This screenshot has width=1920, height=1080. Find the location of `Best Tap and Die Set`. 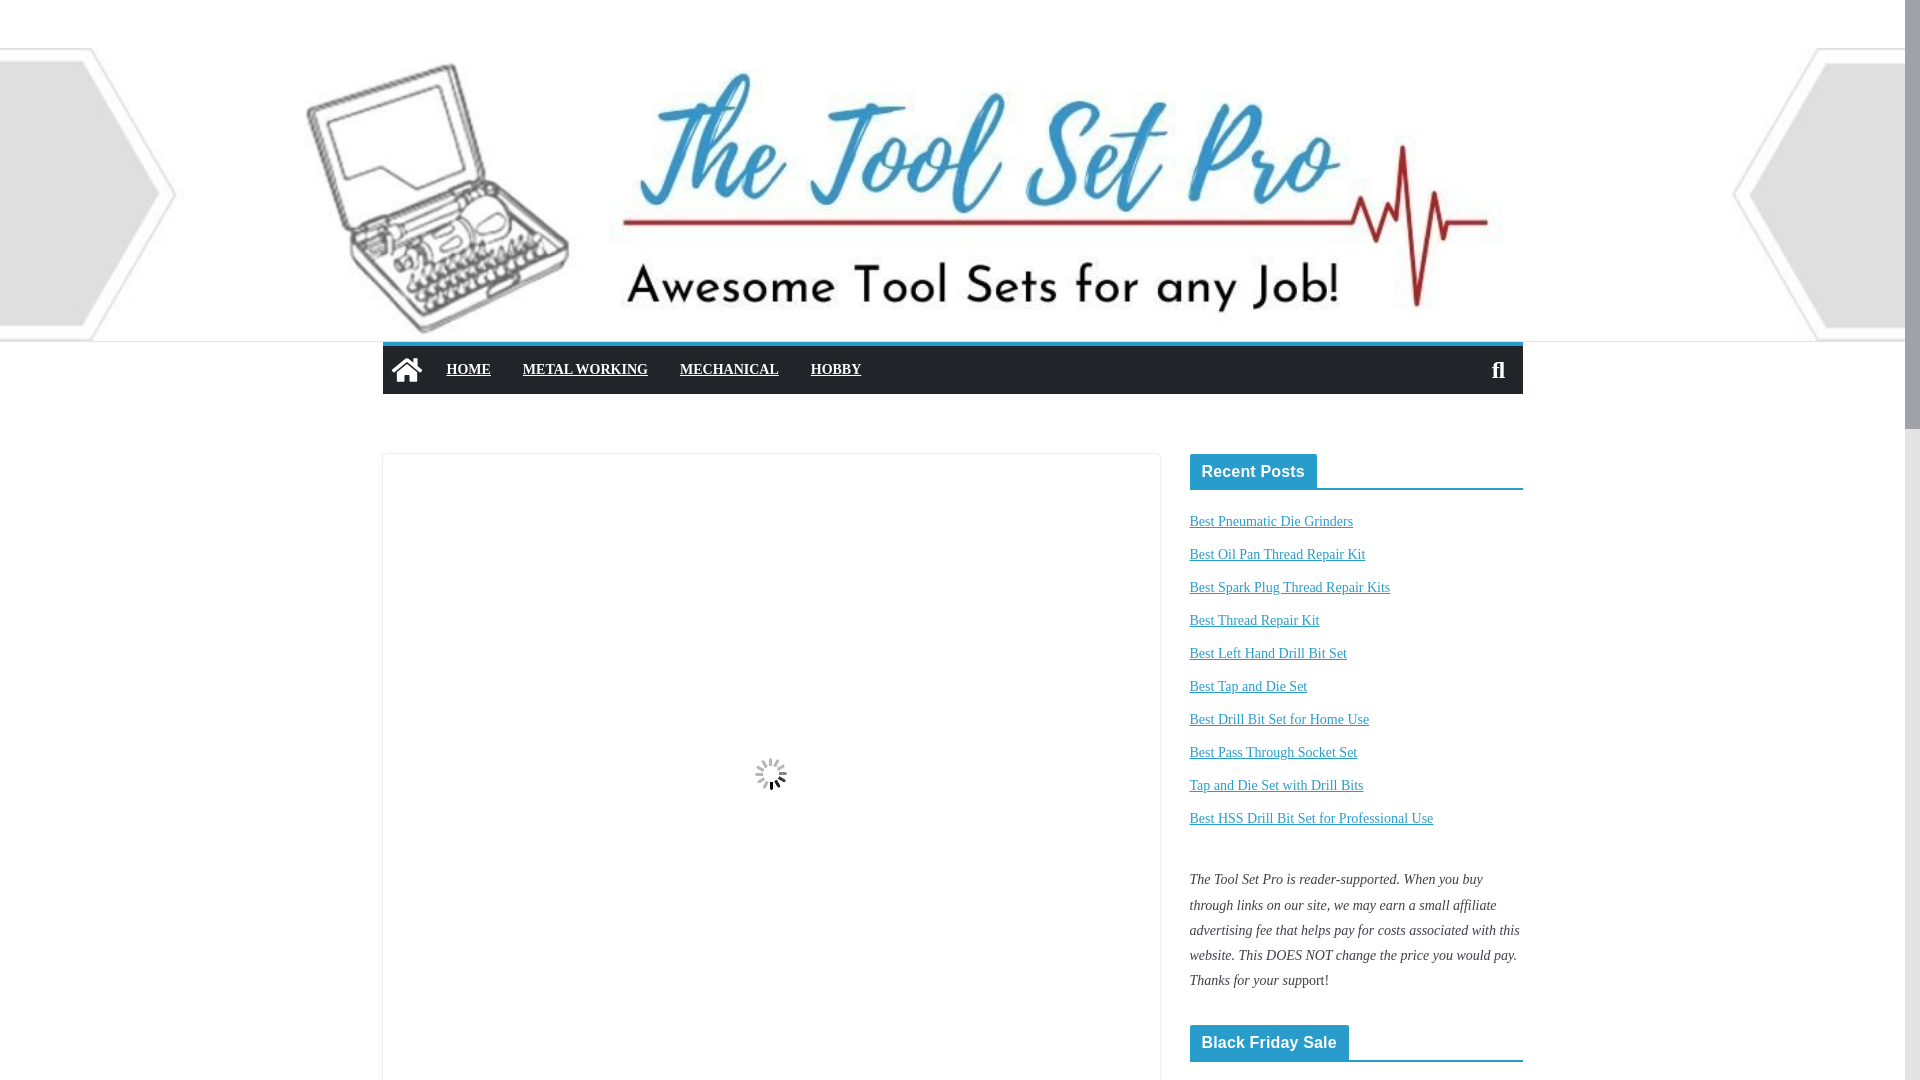

Best Tap and Die Set is located at coordinates (1248, 686).